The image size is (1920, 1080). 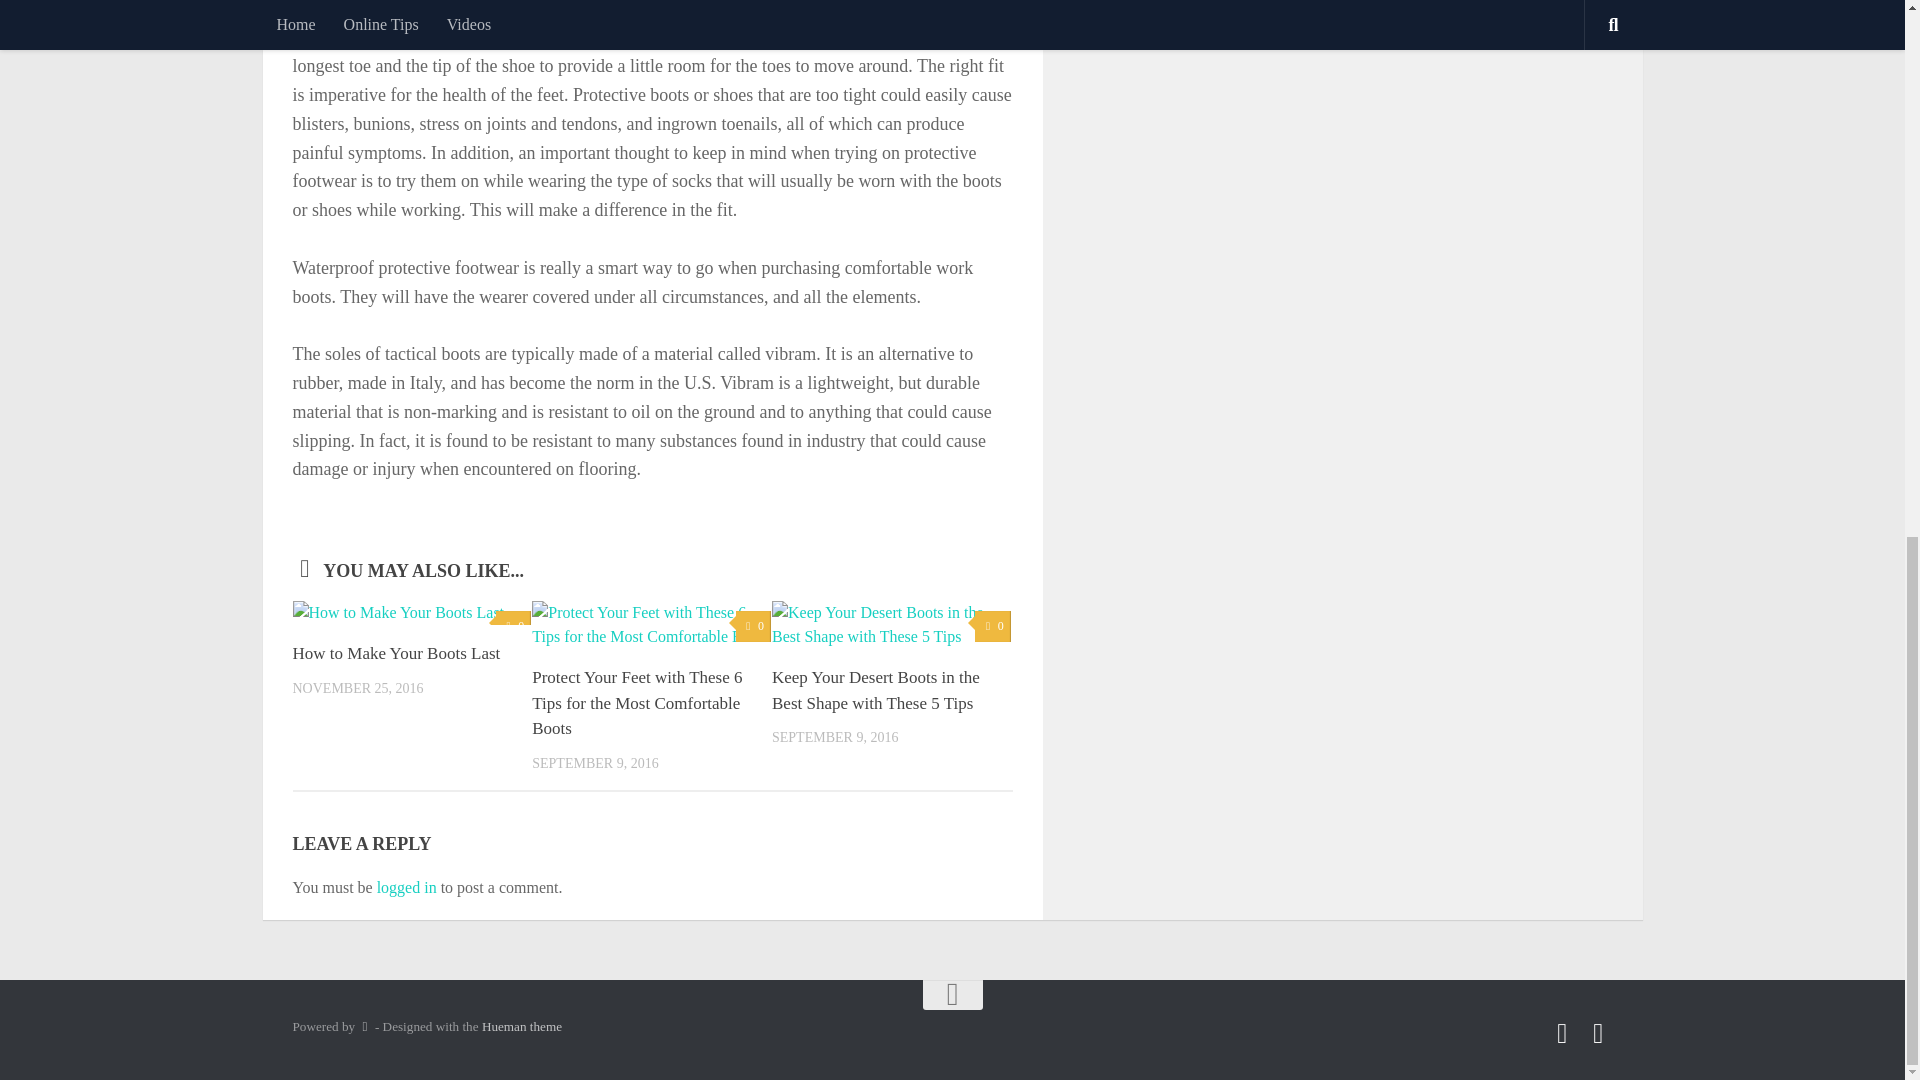 I want to click on How to Make Your Boots Last, so click(x=395, y=653).